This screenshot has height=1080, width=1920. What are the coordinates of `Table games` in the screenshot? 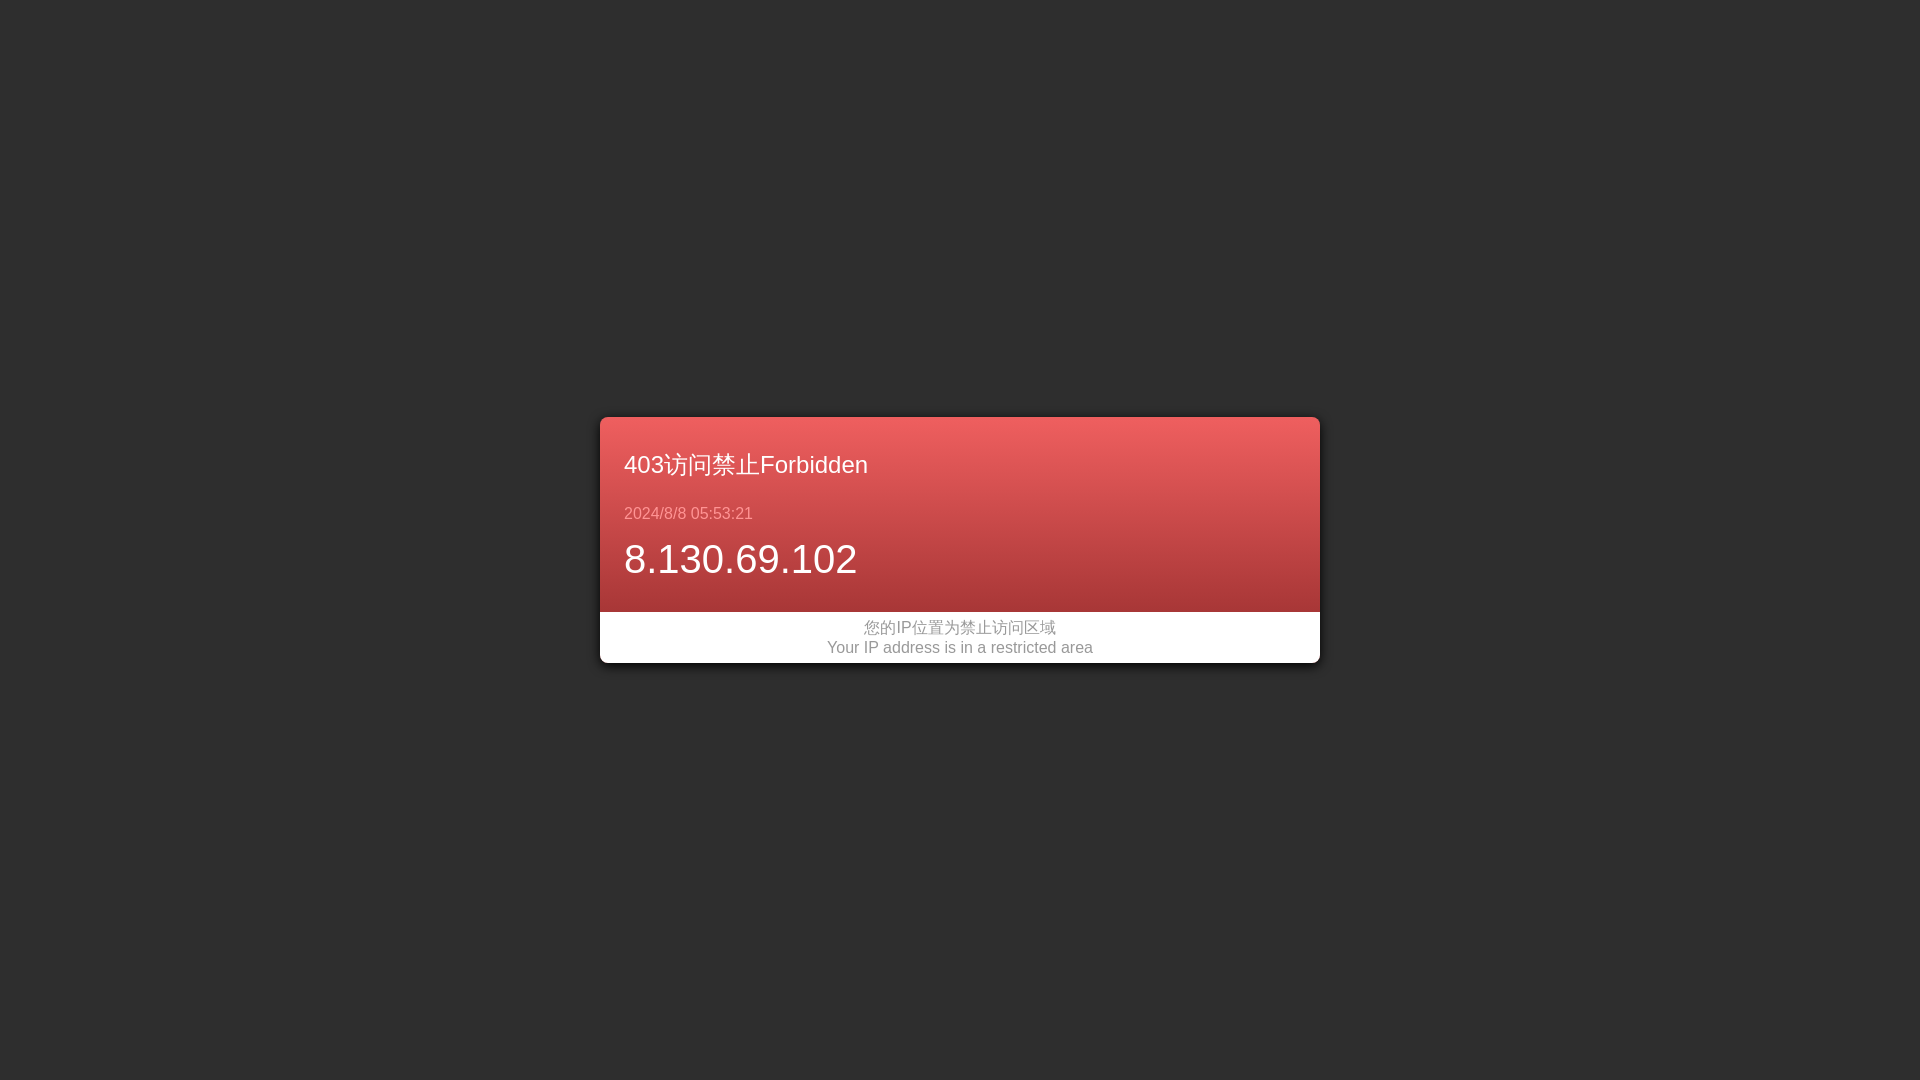 It's located at (1308, 42).